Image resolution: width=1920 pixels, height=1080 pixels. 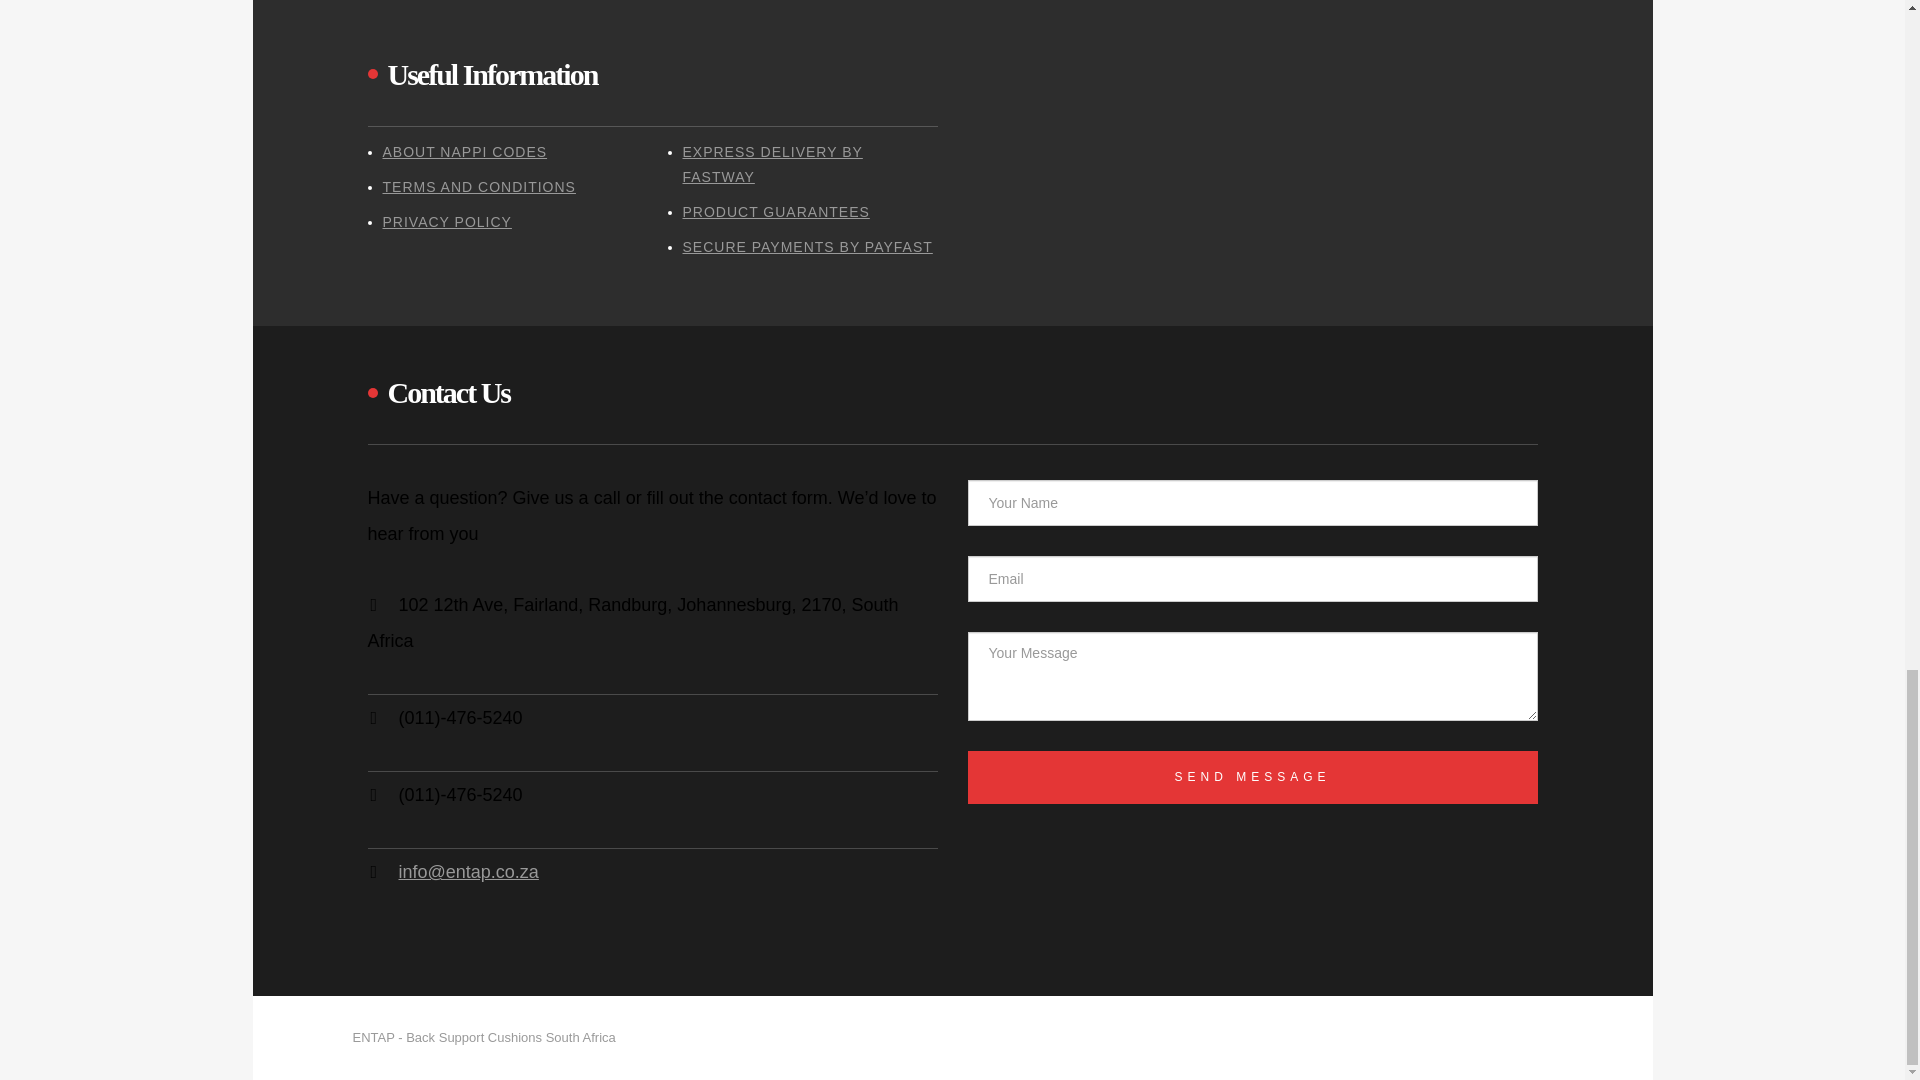 I want to click on Send Message, so click(x=1252, y=777).